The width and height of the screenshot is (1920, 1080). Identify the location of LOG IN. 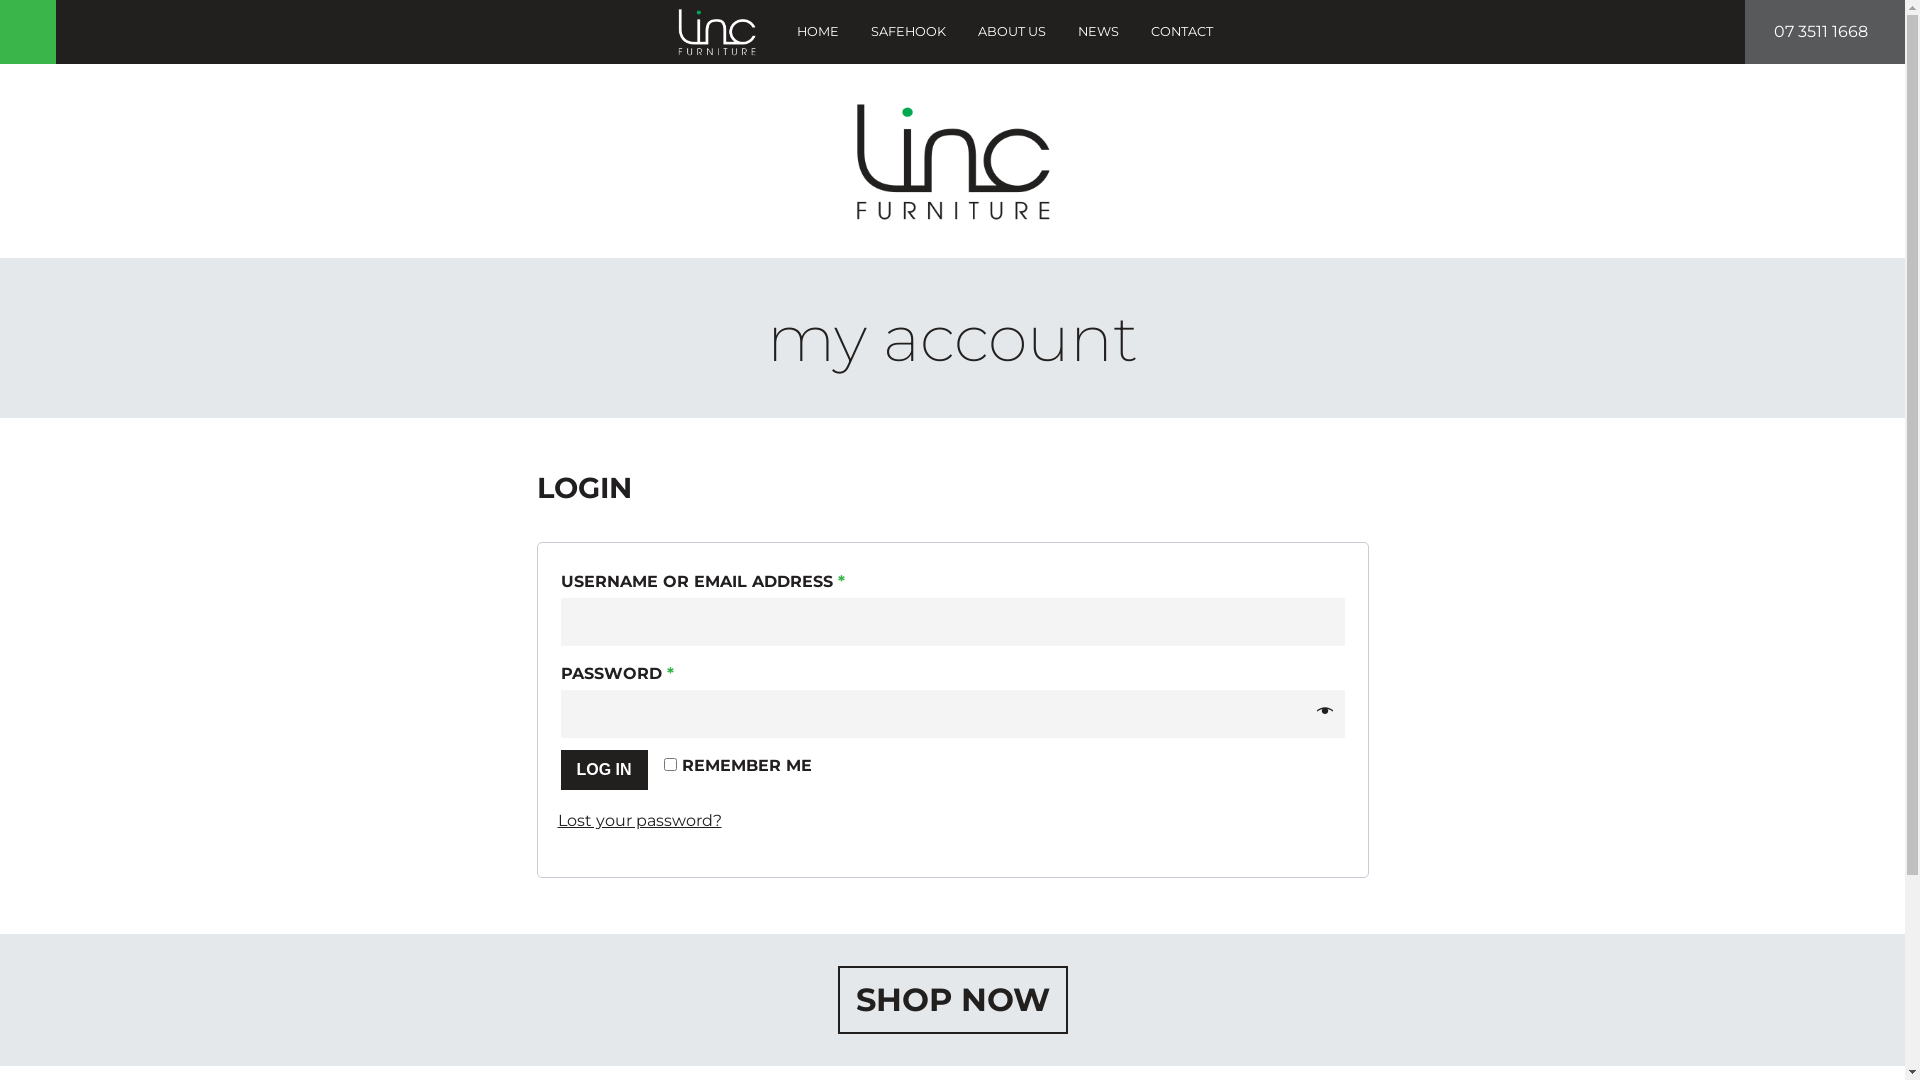
(604, 770).